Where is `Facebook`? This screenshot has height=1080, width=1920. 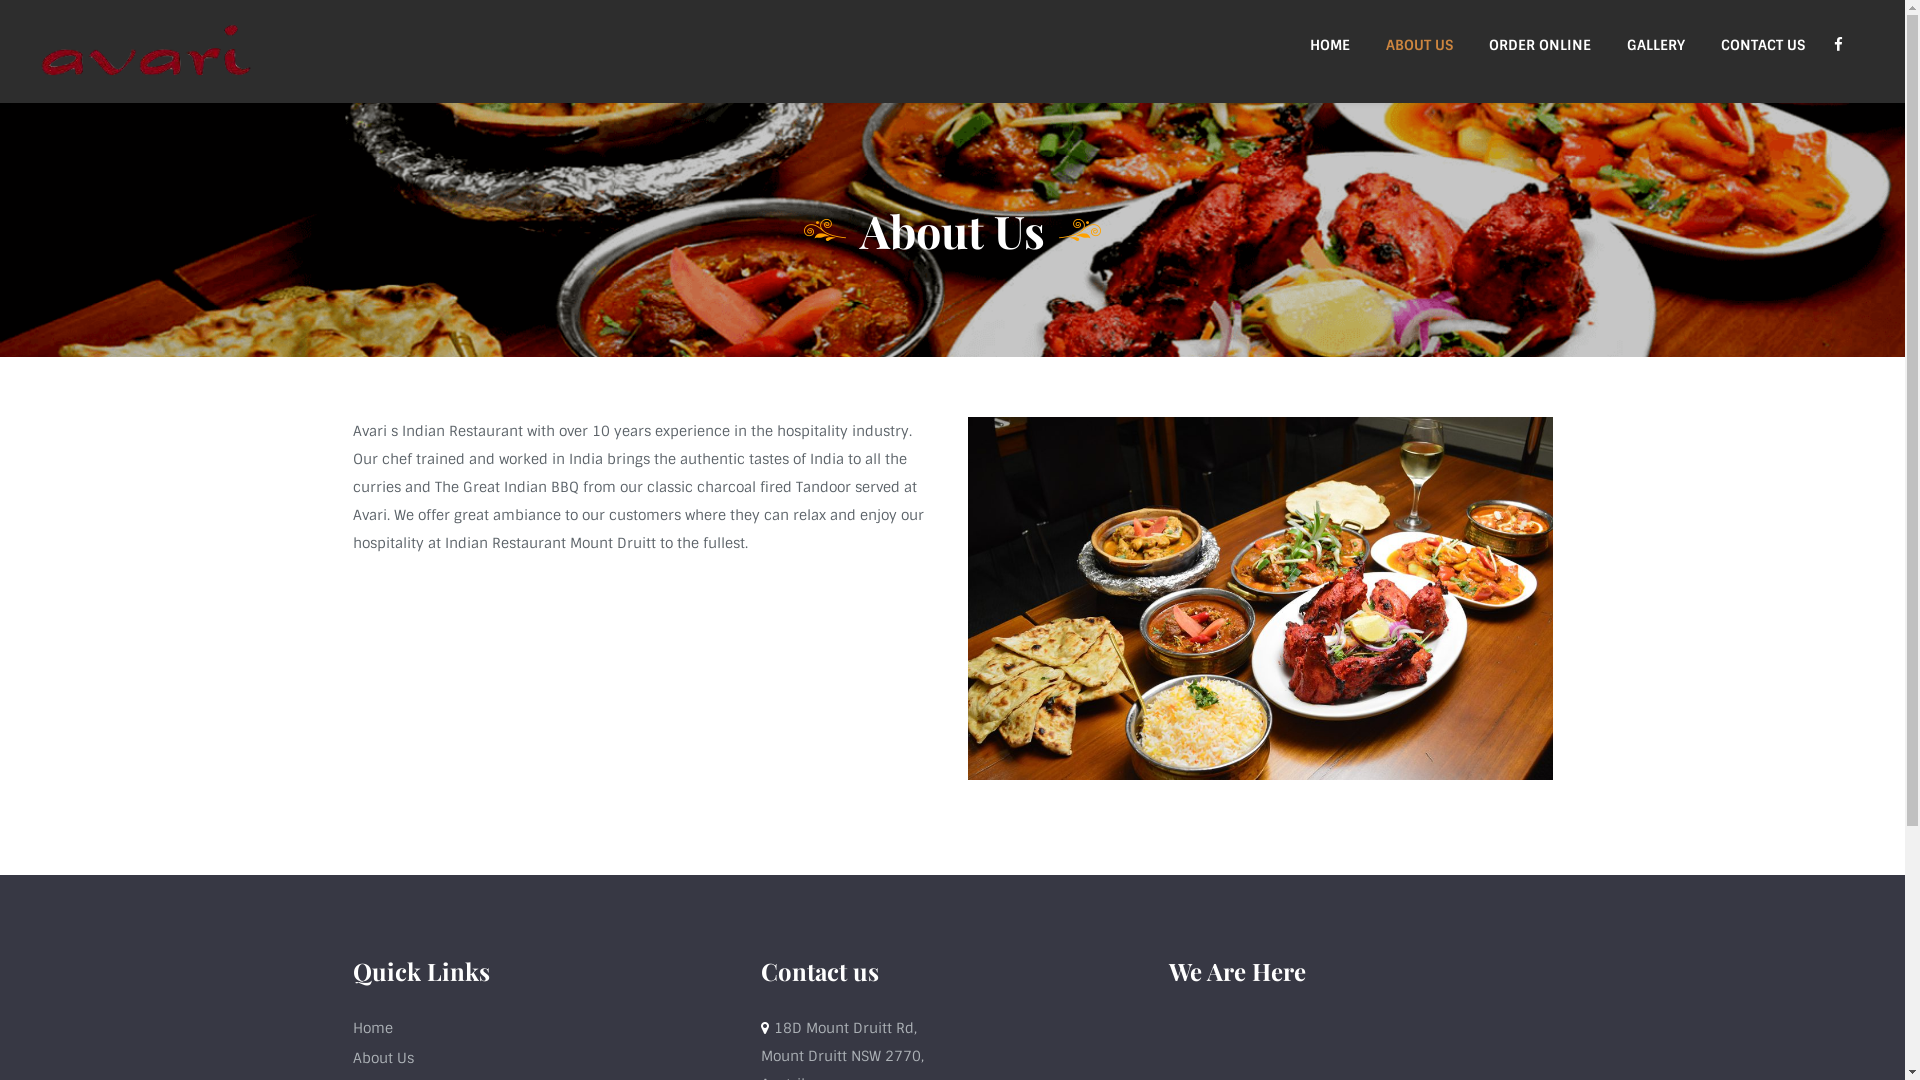
Facebook is located at coordinates (1838, 45).